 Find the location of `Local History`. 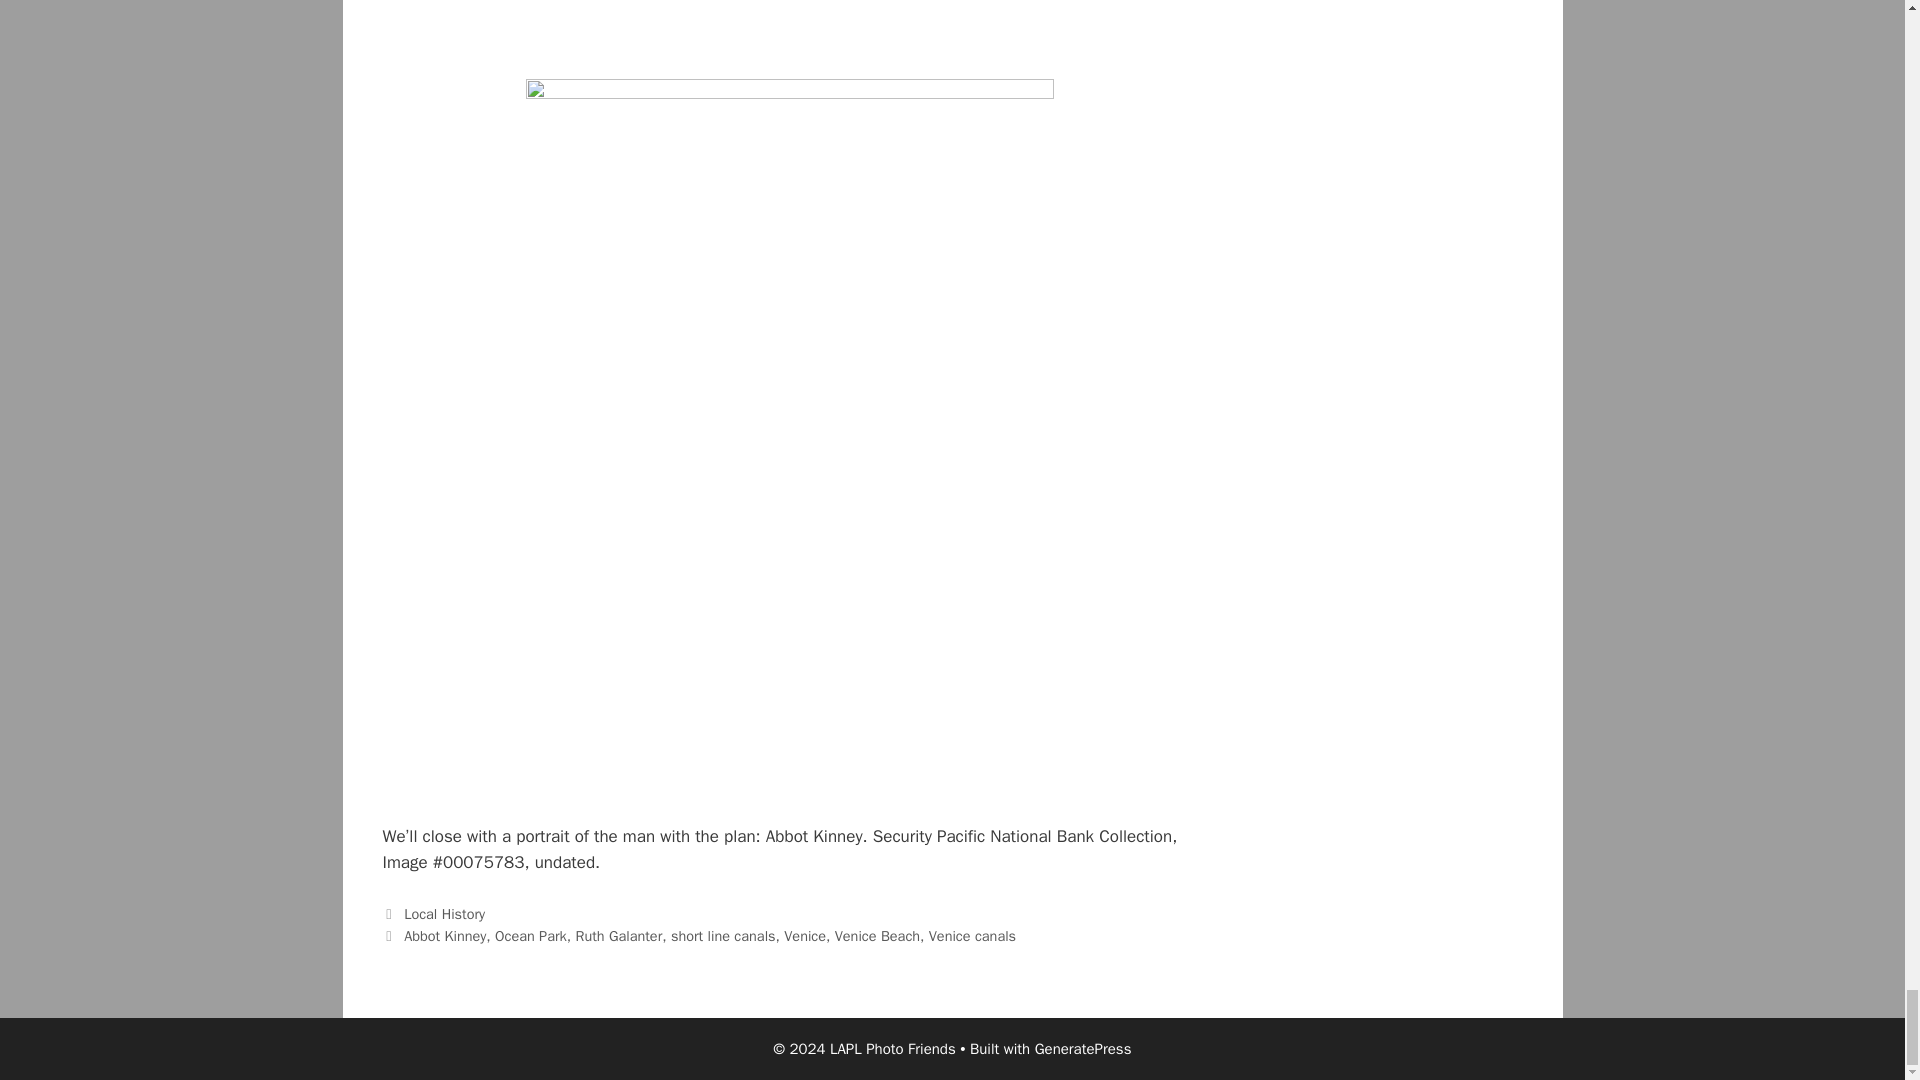

Local History is located at coordinates (444, 914).